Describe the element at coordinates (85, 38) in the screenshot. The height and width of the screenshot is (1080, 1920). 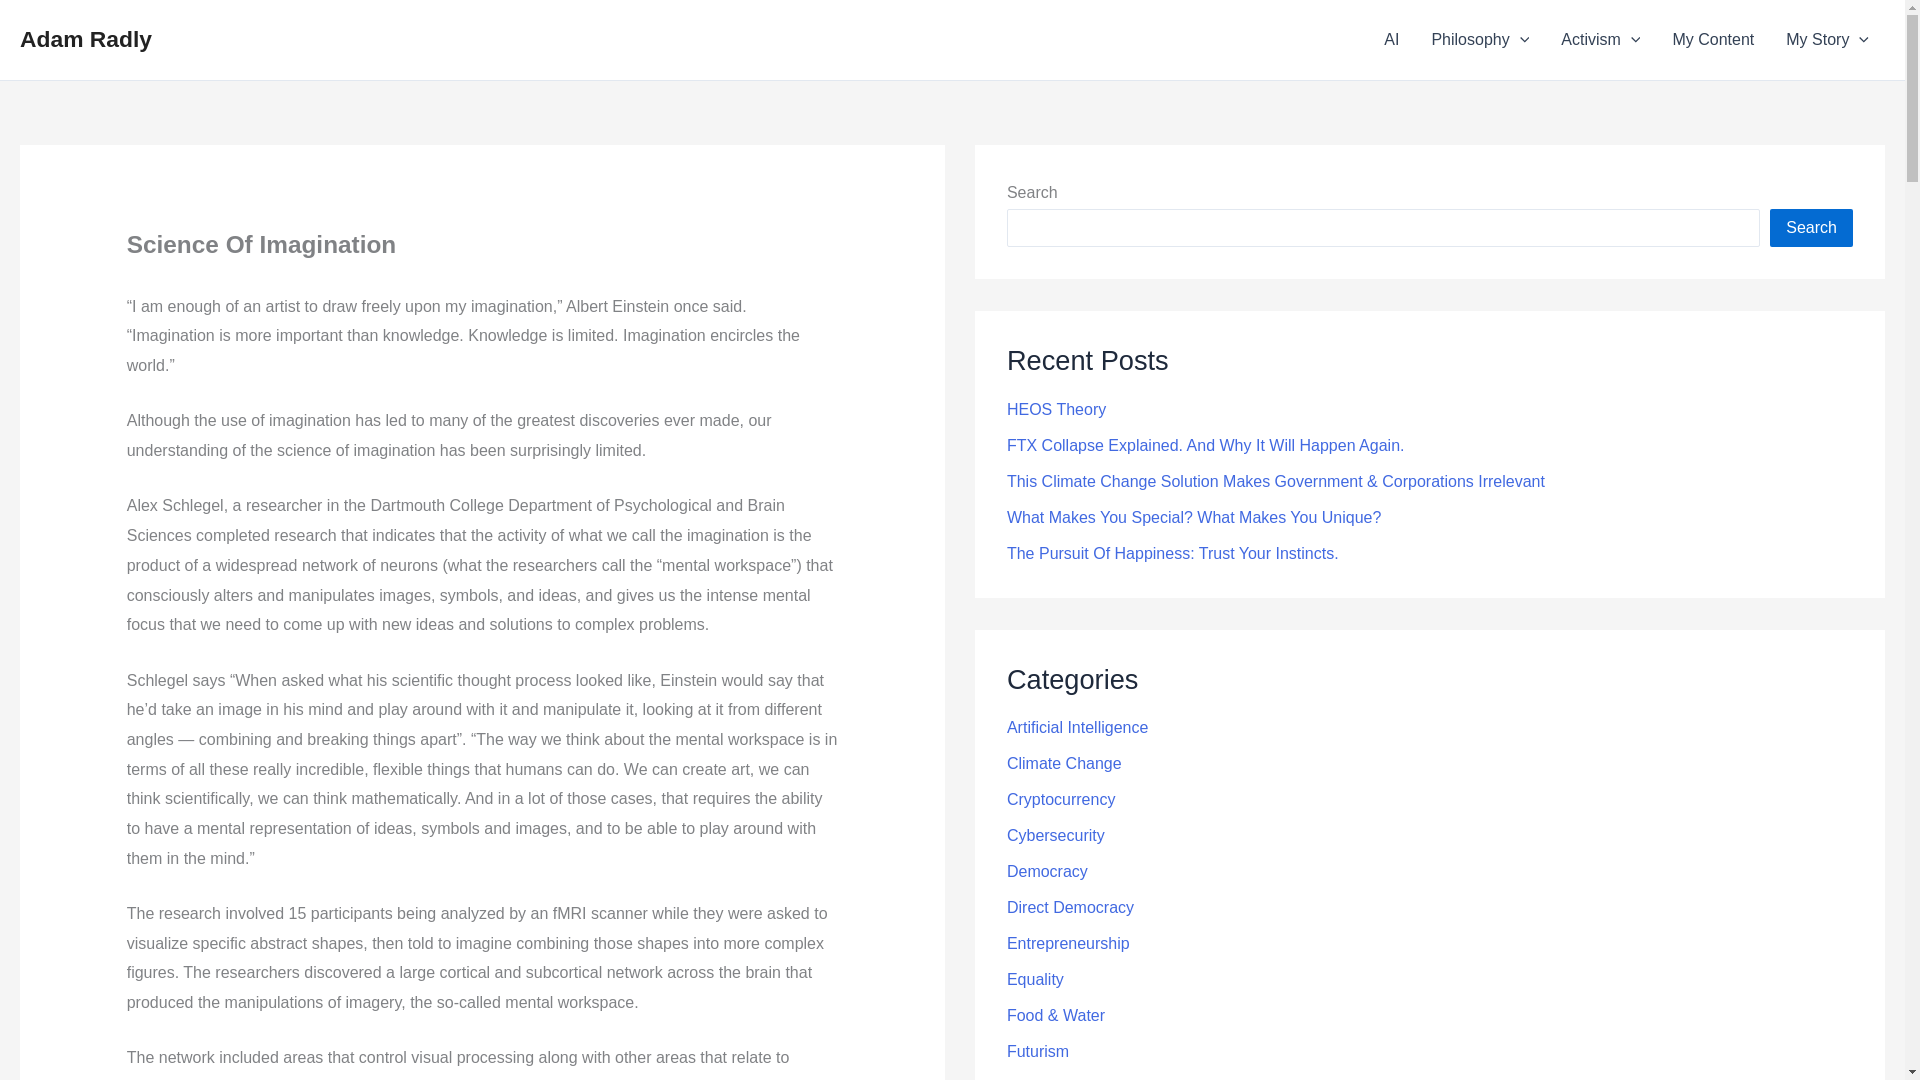
I see `Adam Radly` at that location.